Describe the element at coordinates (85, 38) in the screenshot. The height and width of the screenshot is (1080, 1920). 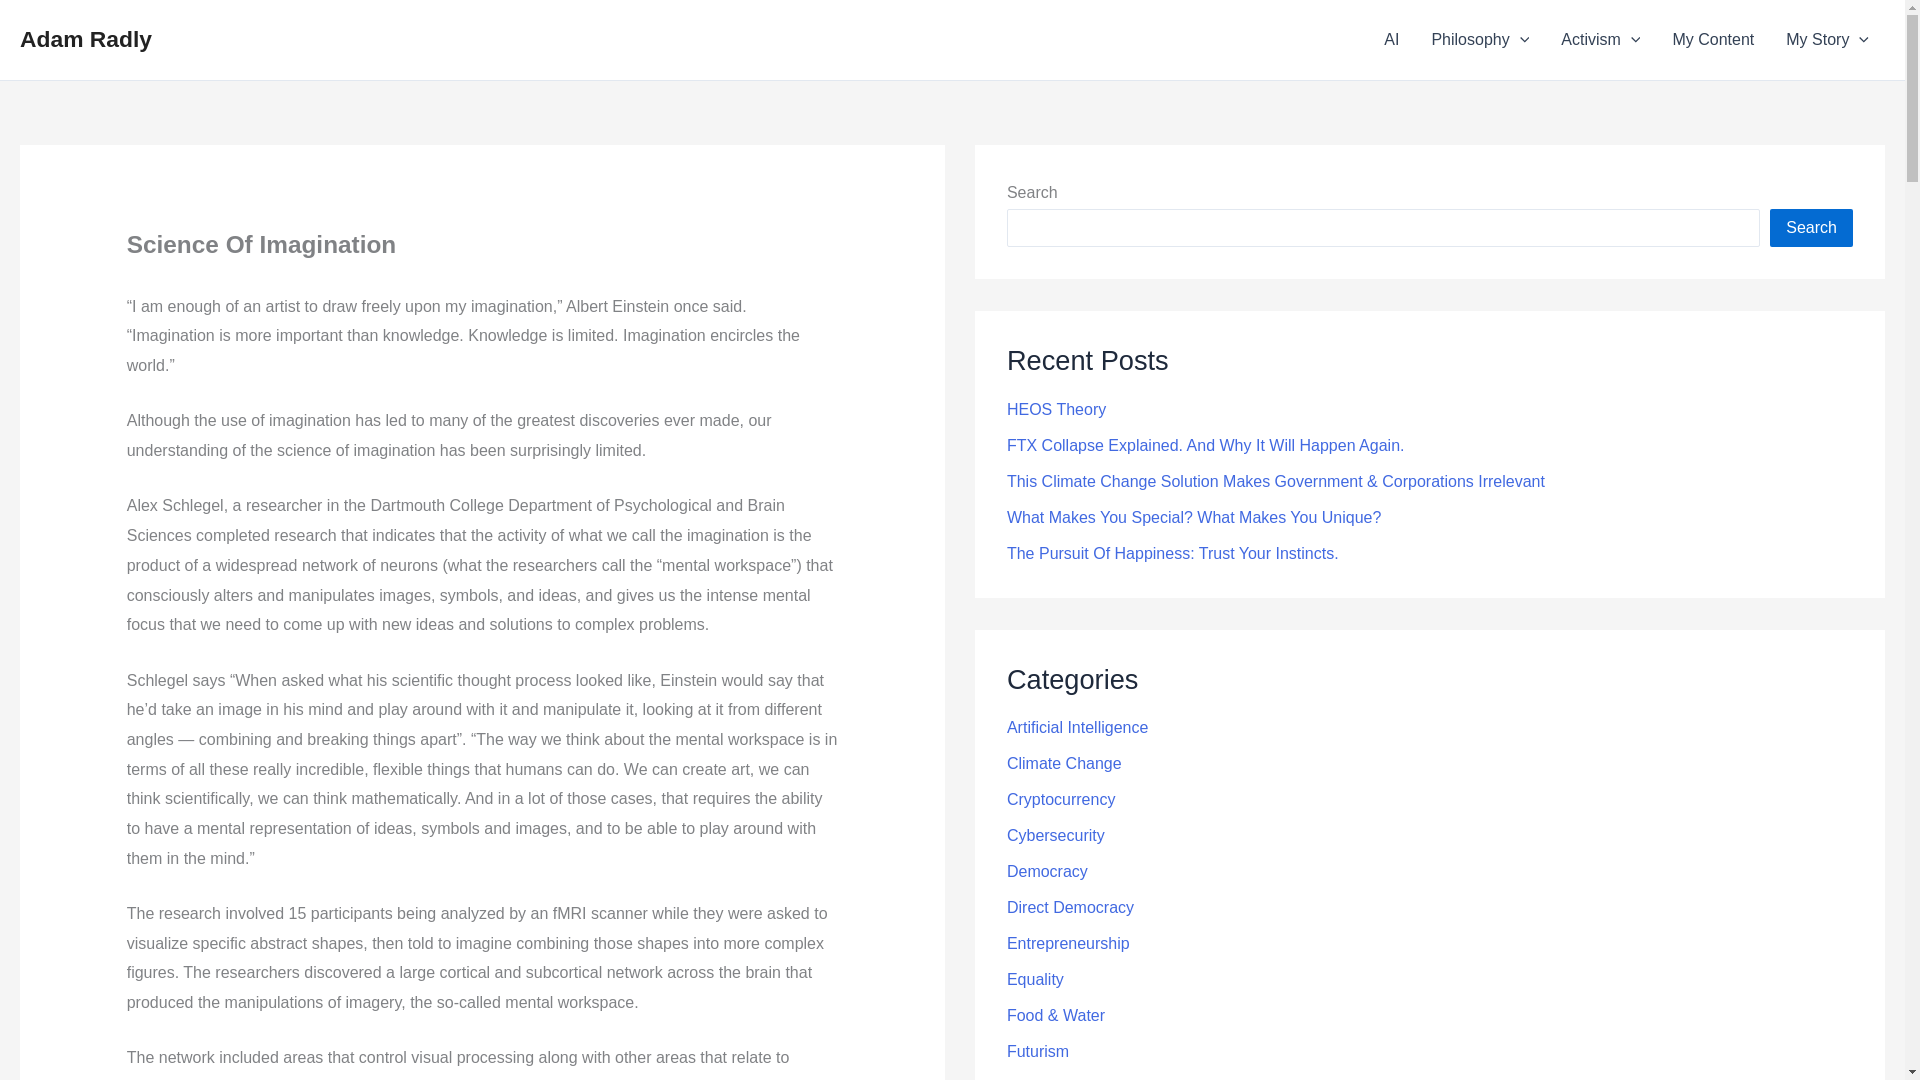
I see `Adam Radly` at that location.